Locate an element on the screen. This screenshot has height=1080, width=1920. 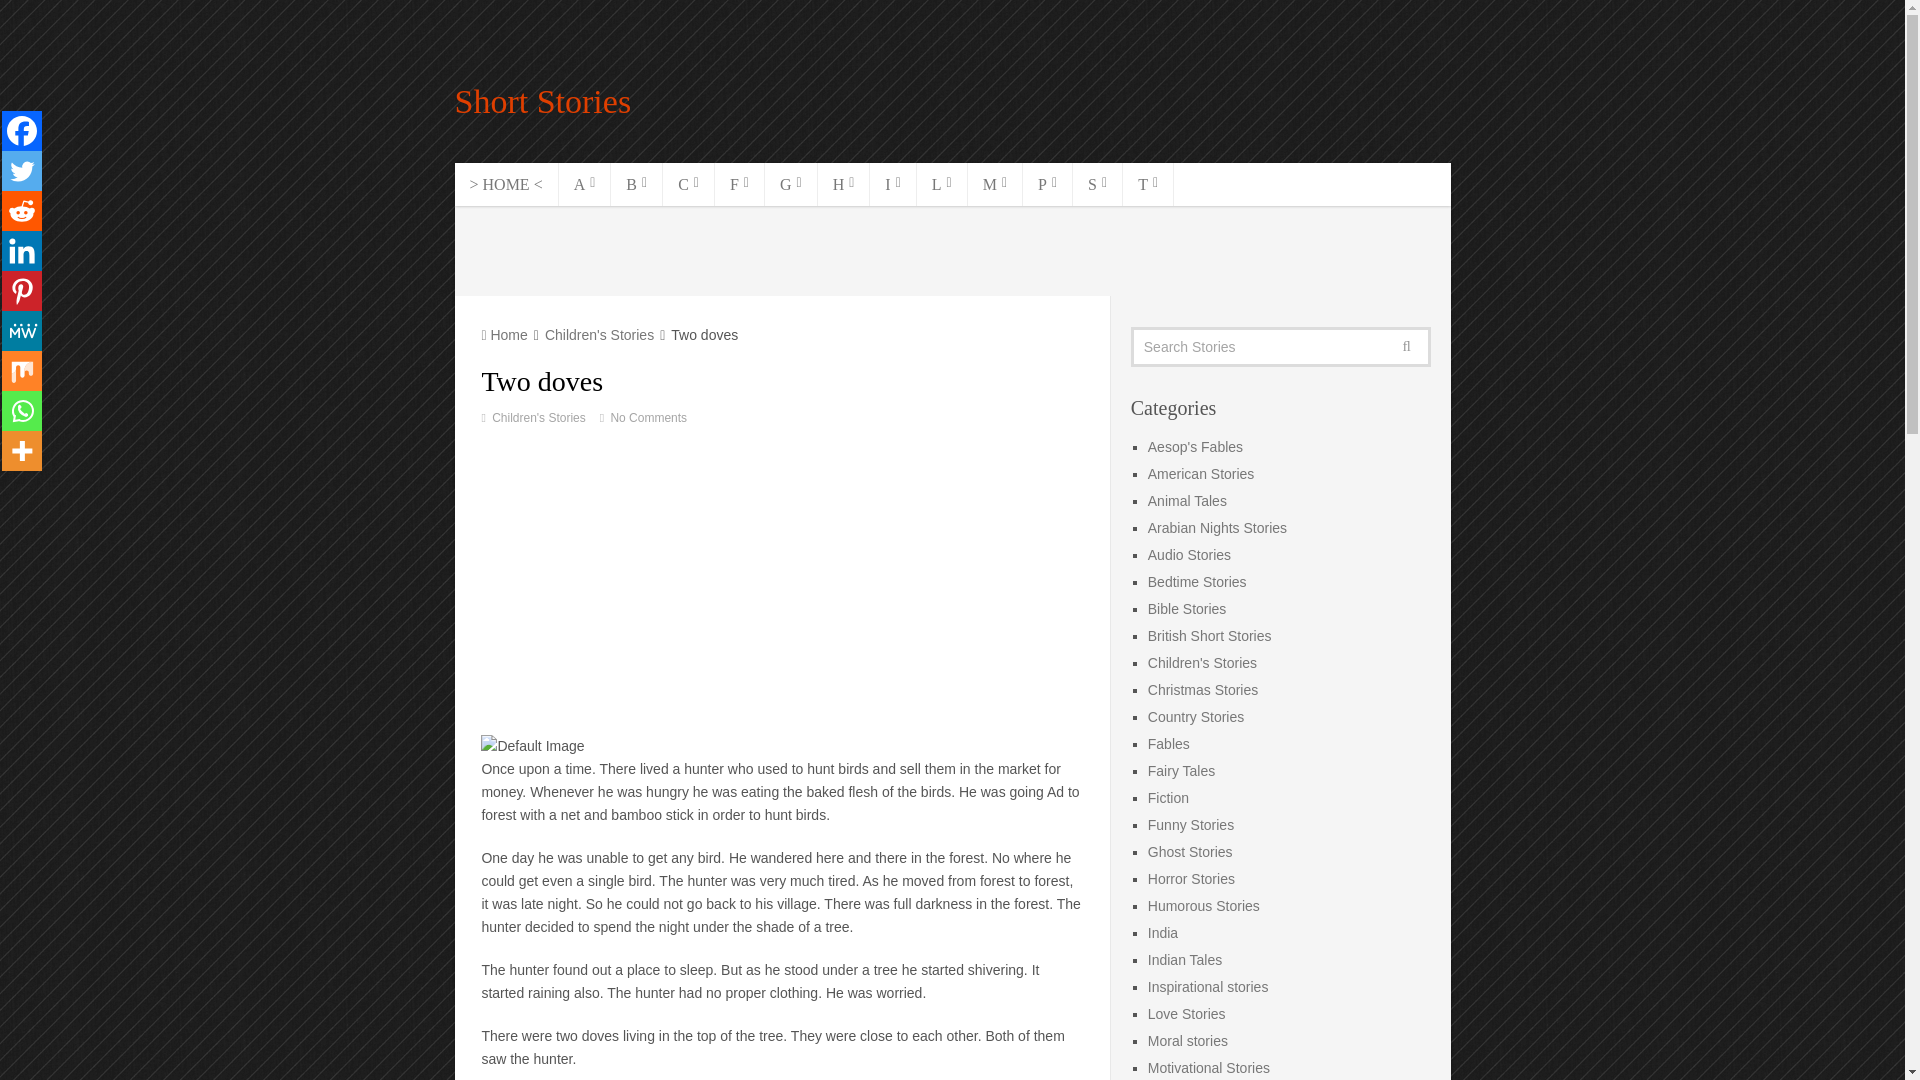
L is located at coordinates (942, 184).